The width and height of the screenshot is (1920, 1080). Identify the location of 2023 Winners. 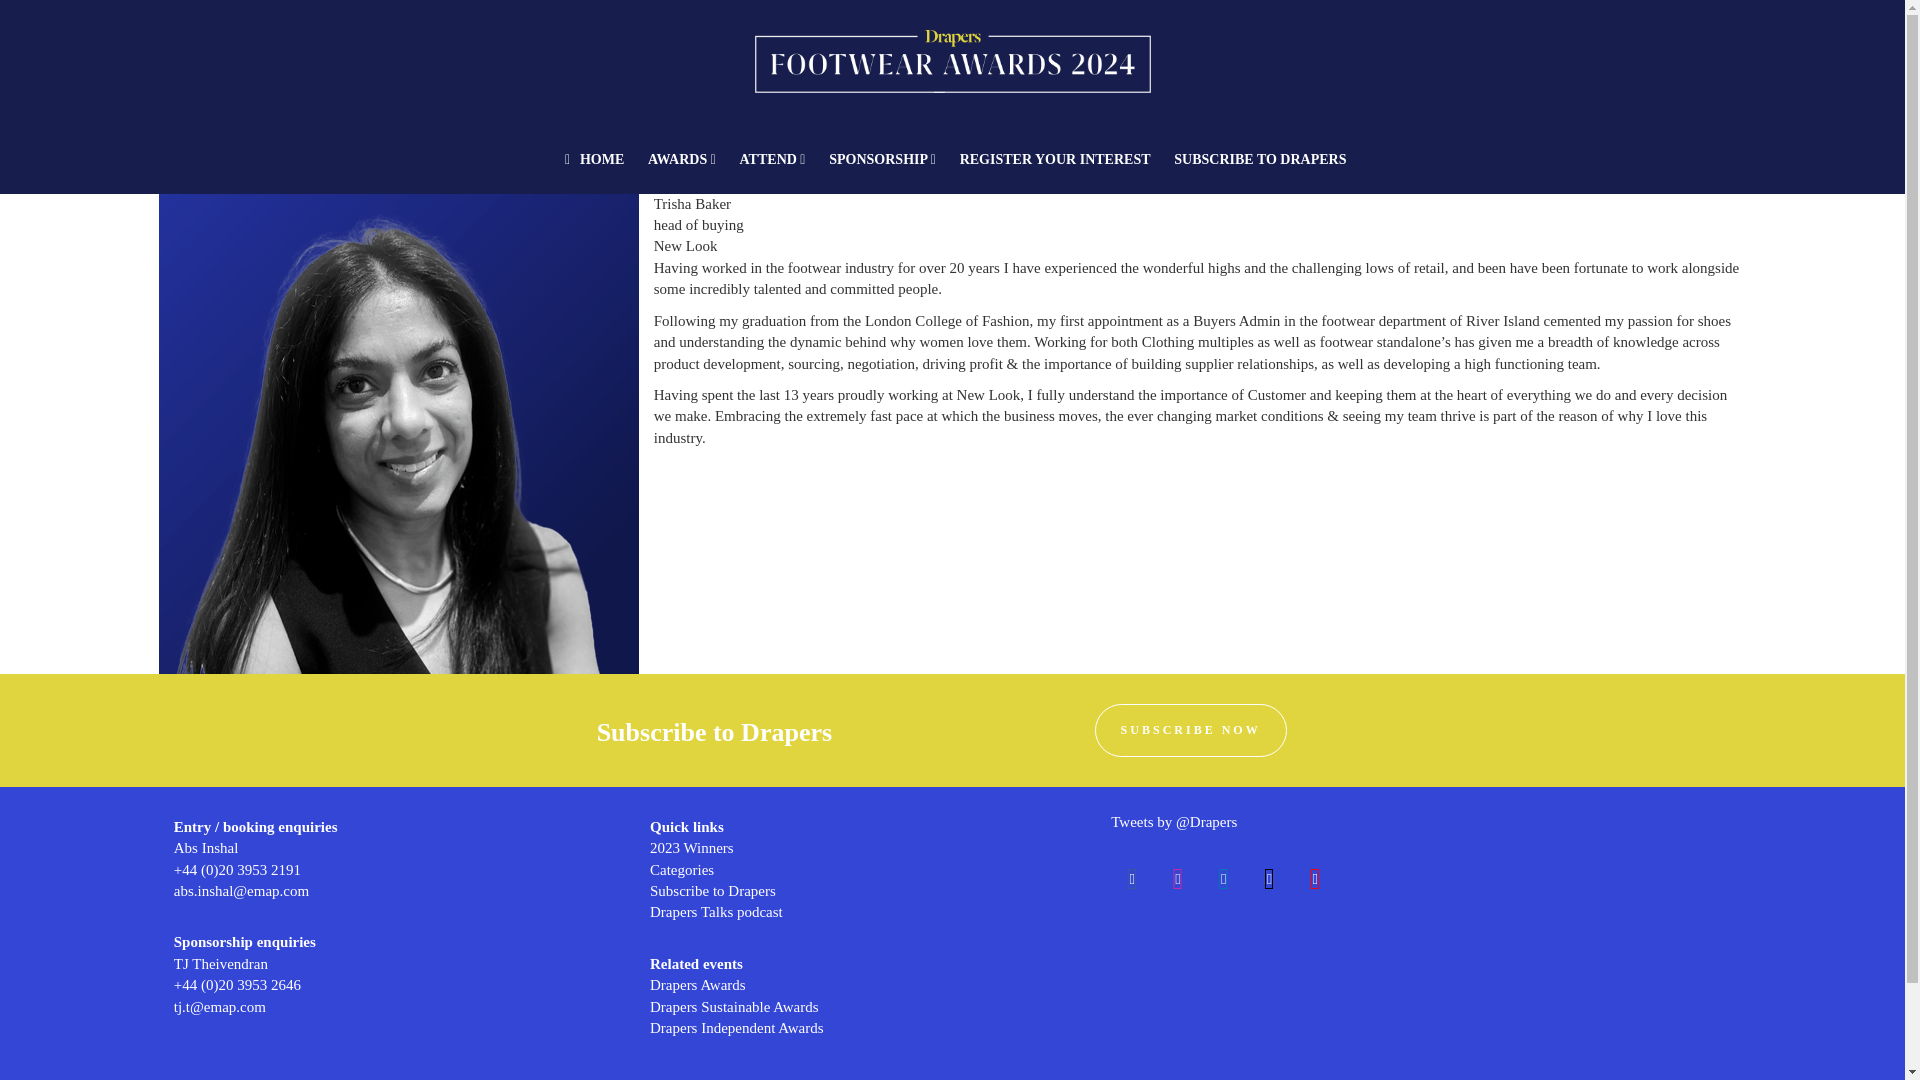
(692, 848).